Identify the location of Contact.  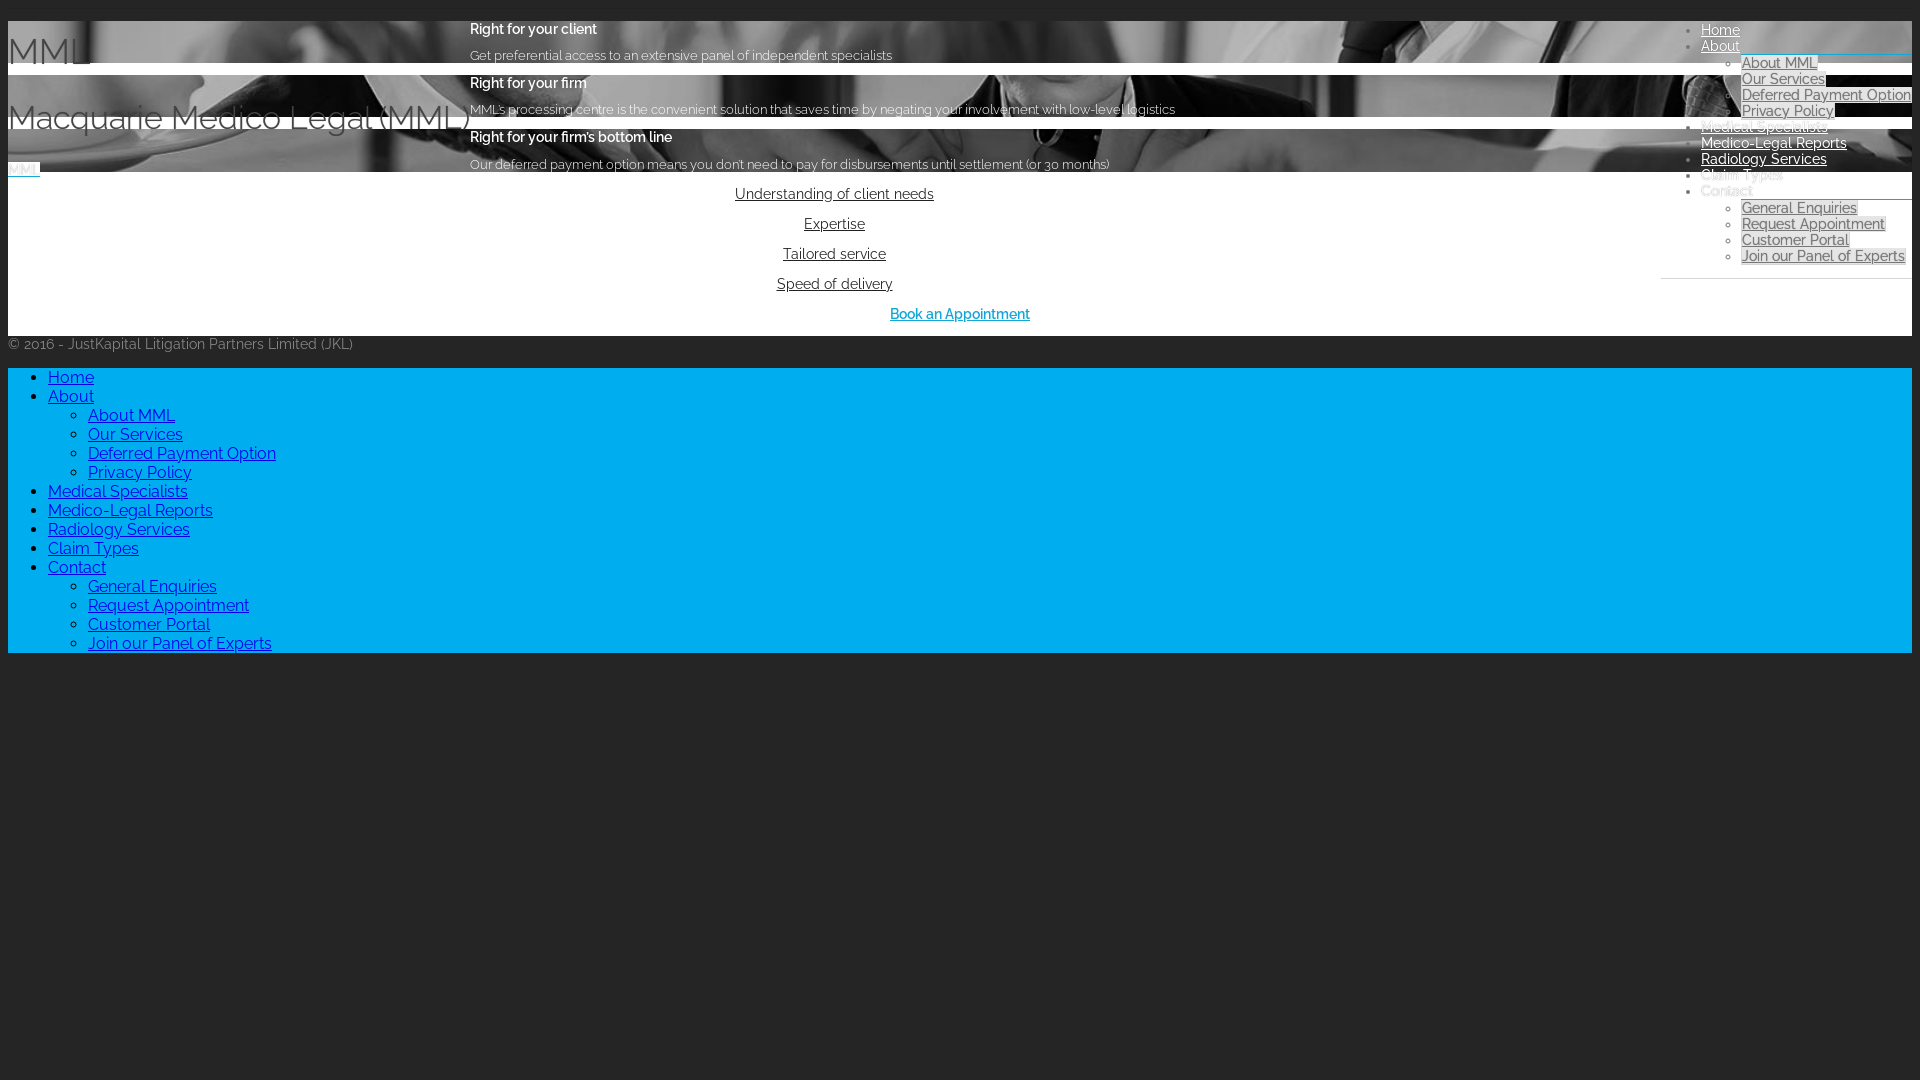
(1727, 191).